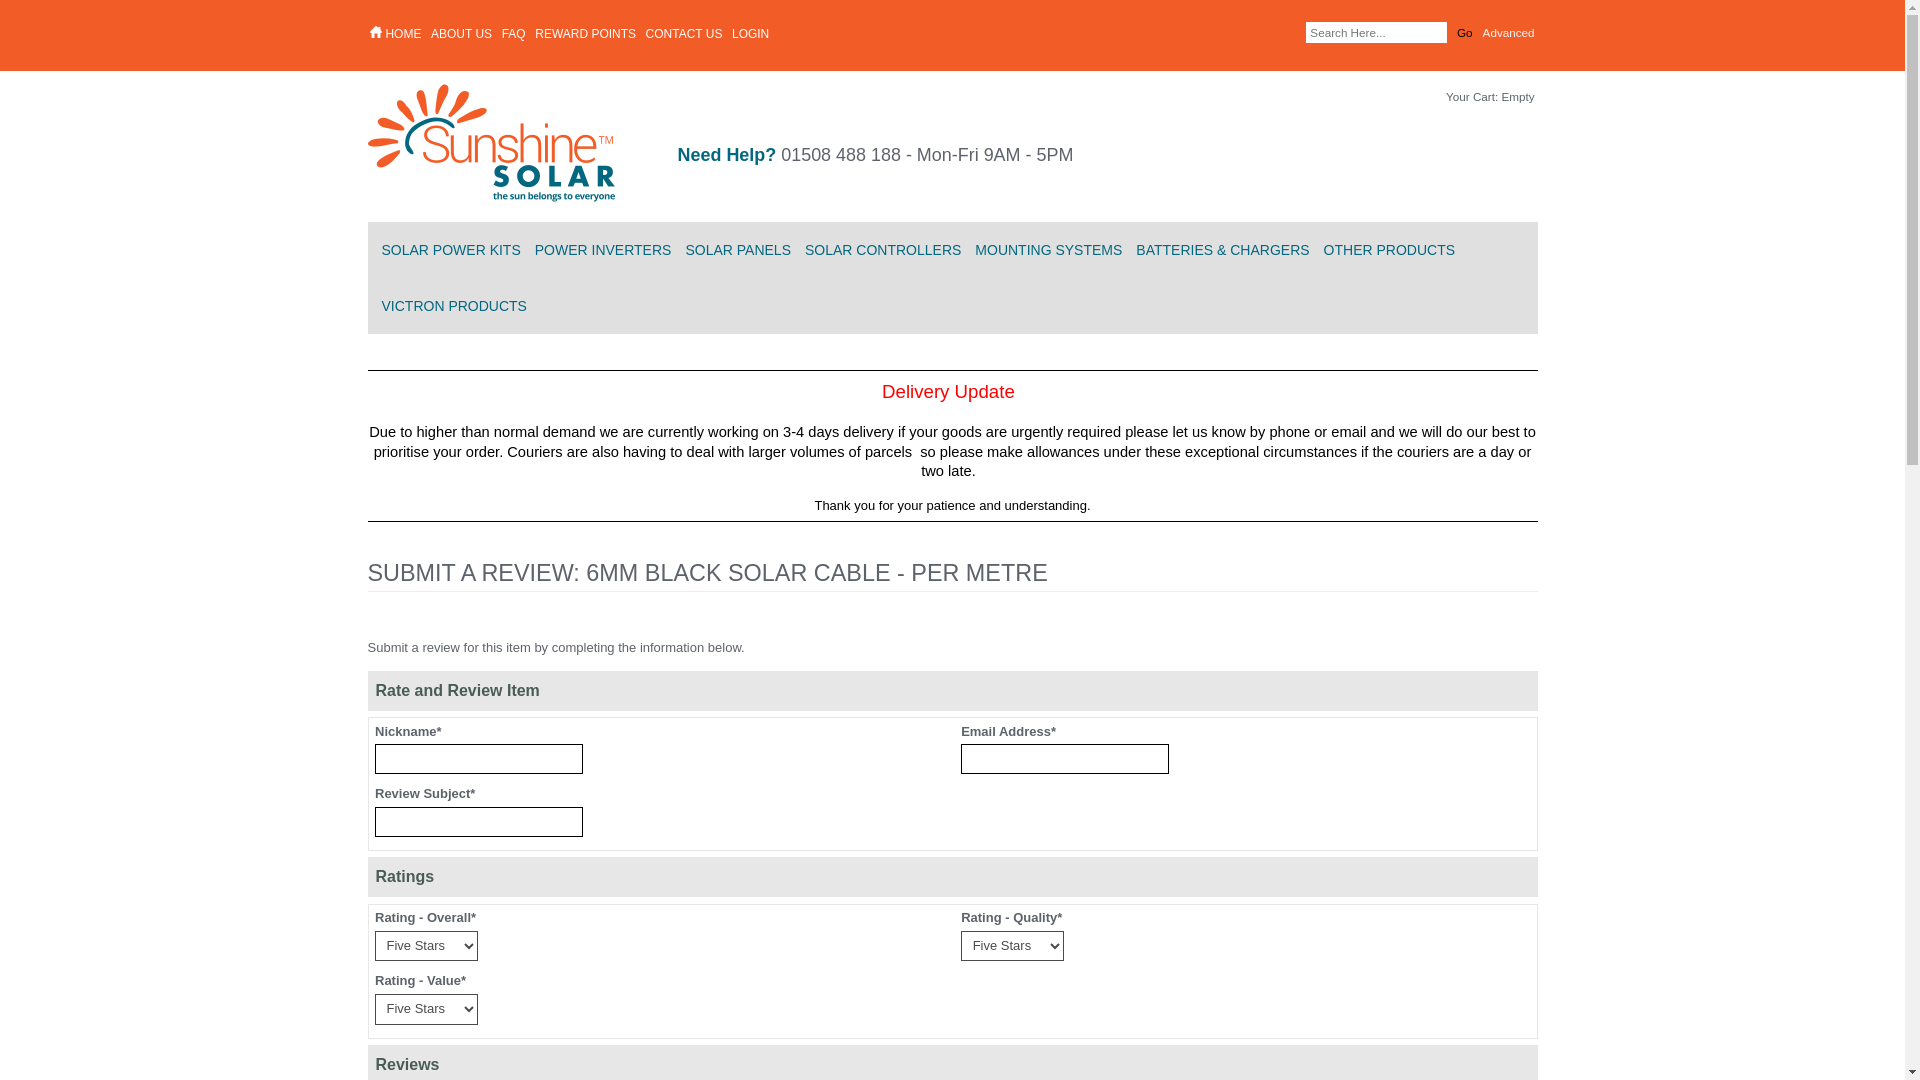  What do you see at coordinates (396, 34) in the screenshot?
I see `HOME` at bounding box center [396, 34].